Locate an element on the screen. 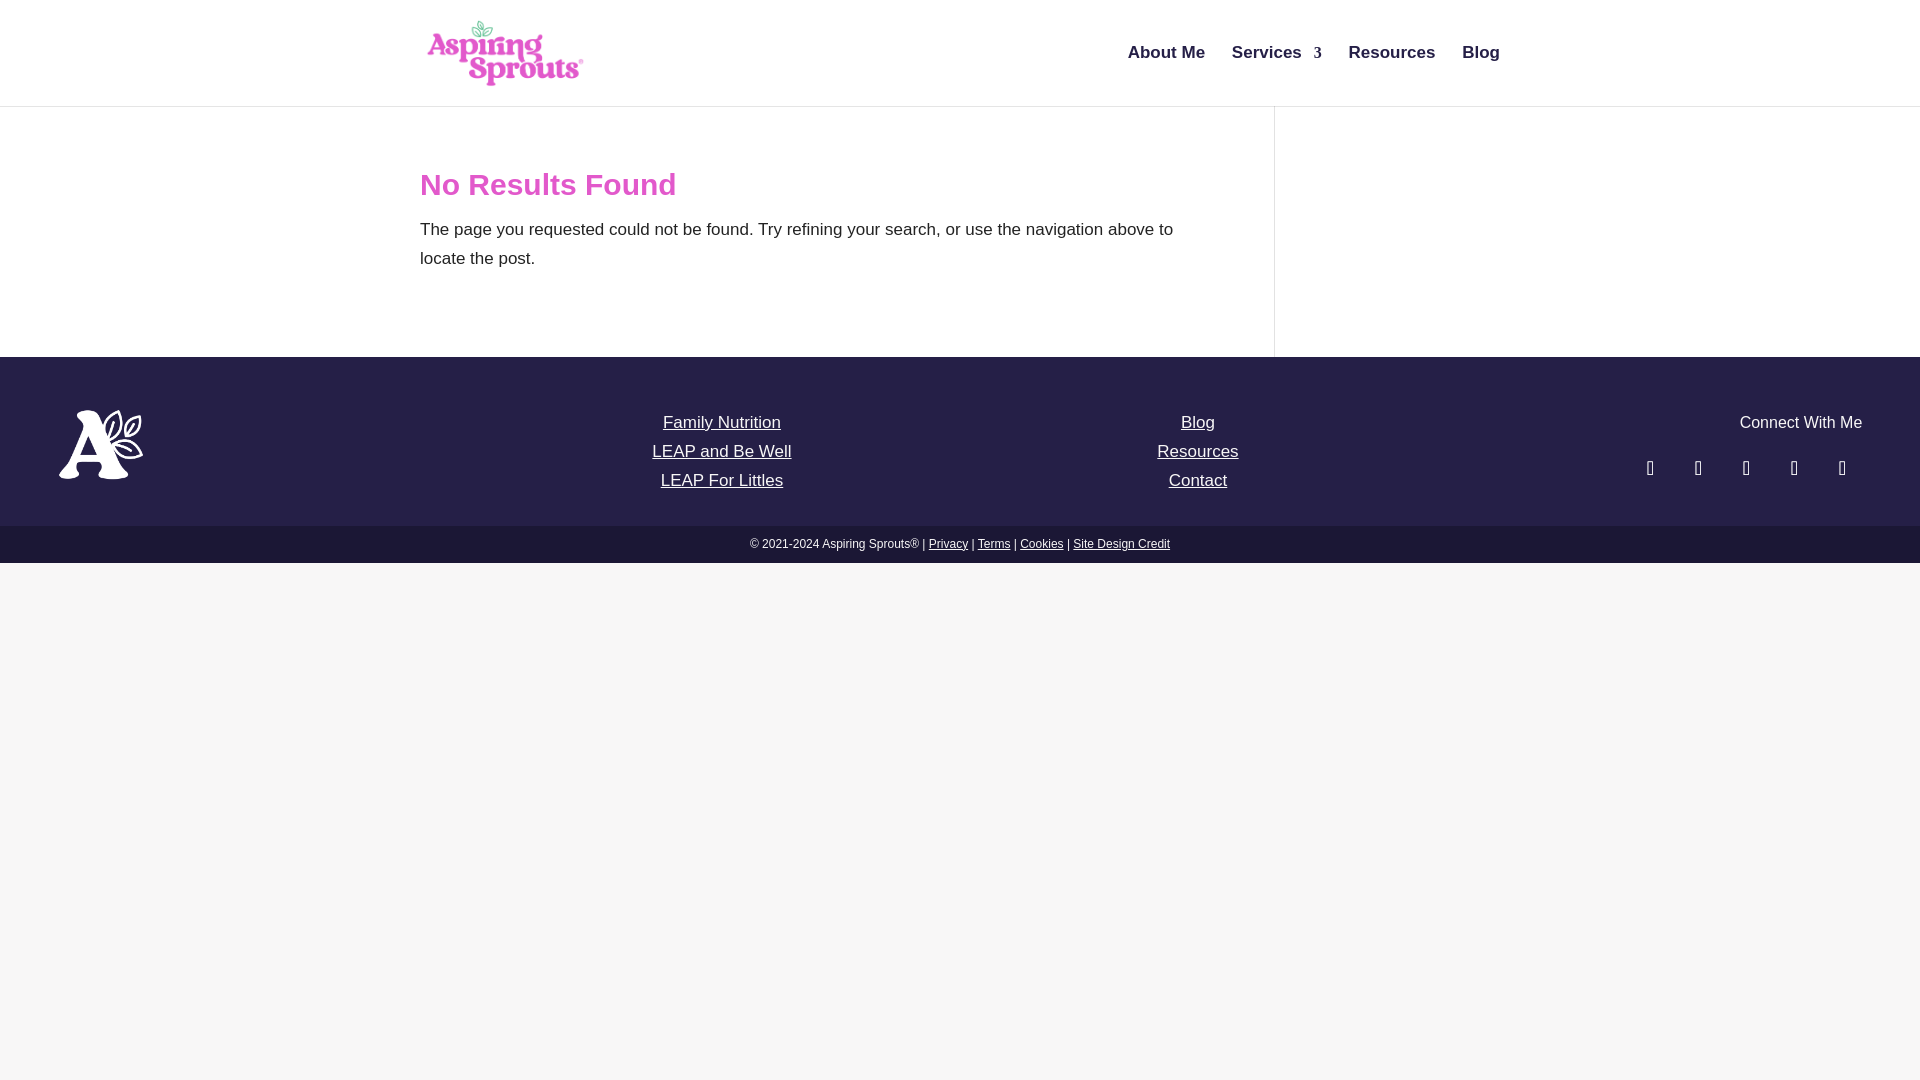 This screenshot has width=1920, height=1080. Privacy is located at coordinates (948, 543).